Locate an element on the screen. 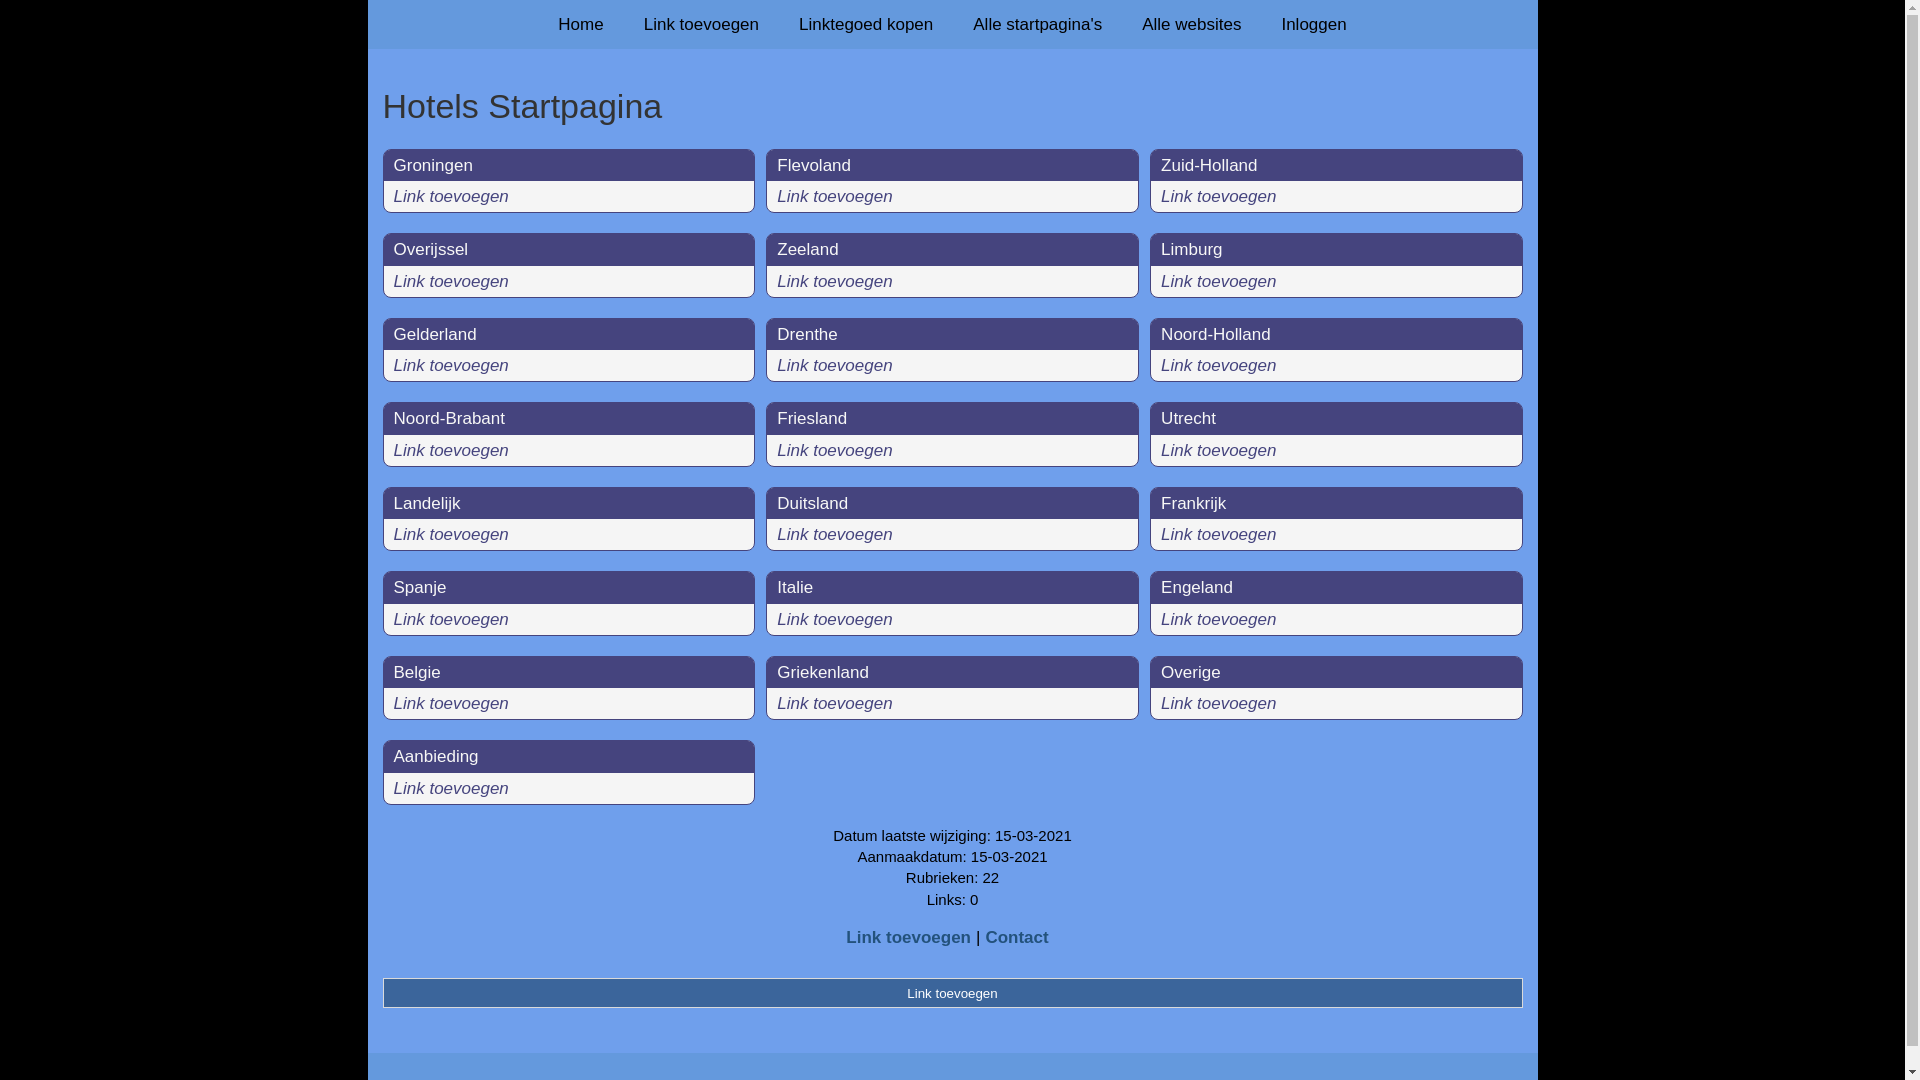 This screenshot has width=1920, height=1080. Inloggen is located at coordinates (1314, 24).